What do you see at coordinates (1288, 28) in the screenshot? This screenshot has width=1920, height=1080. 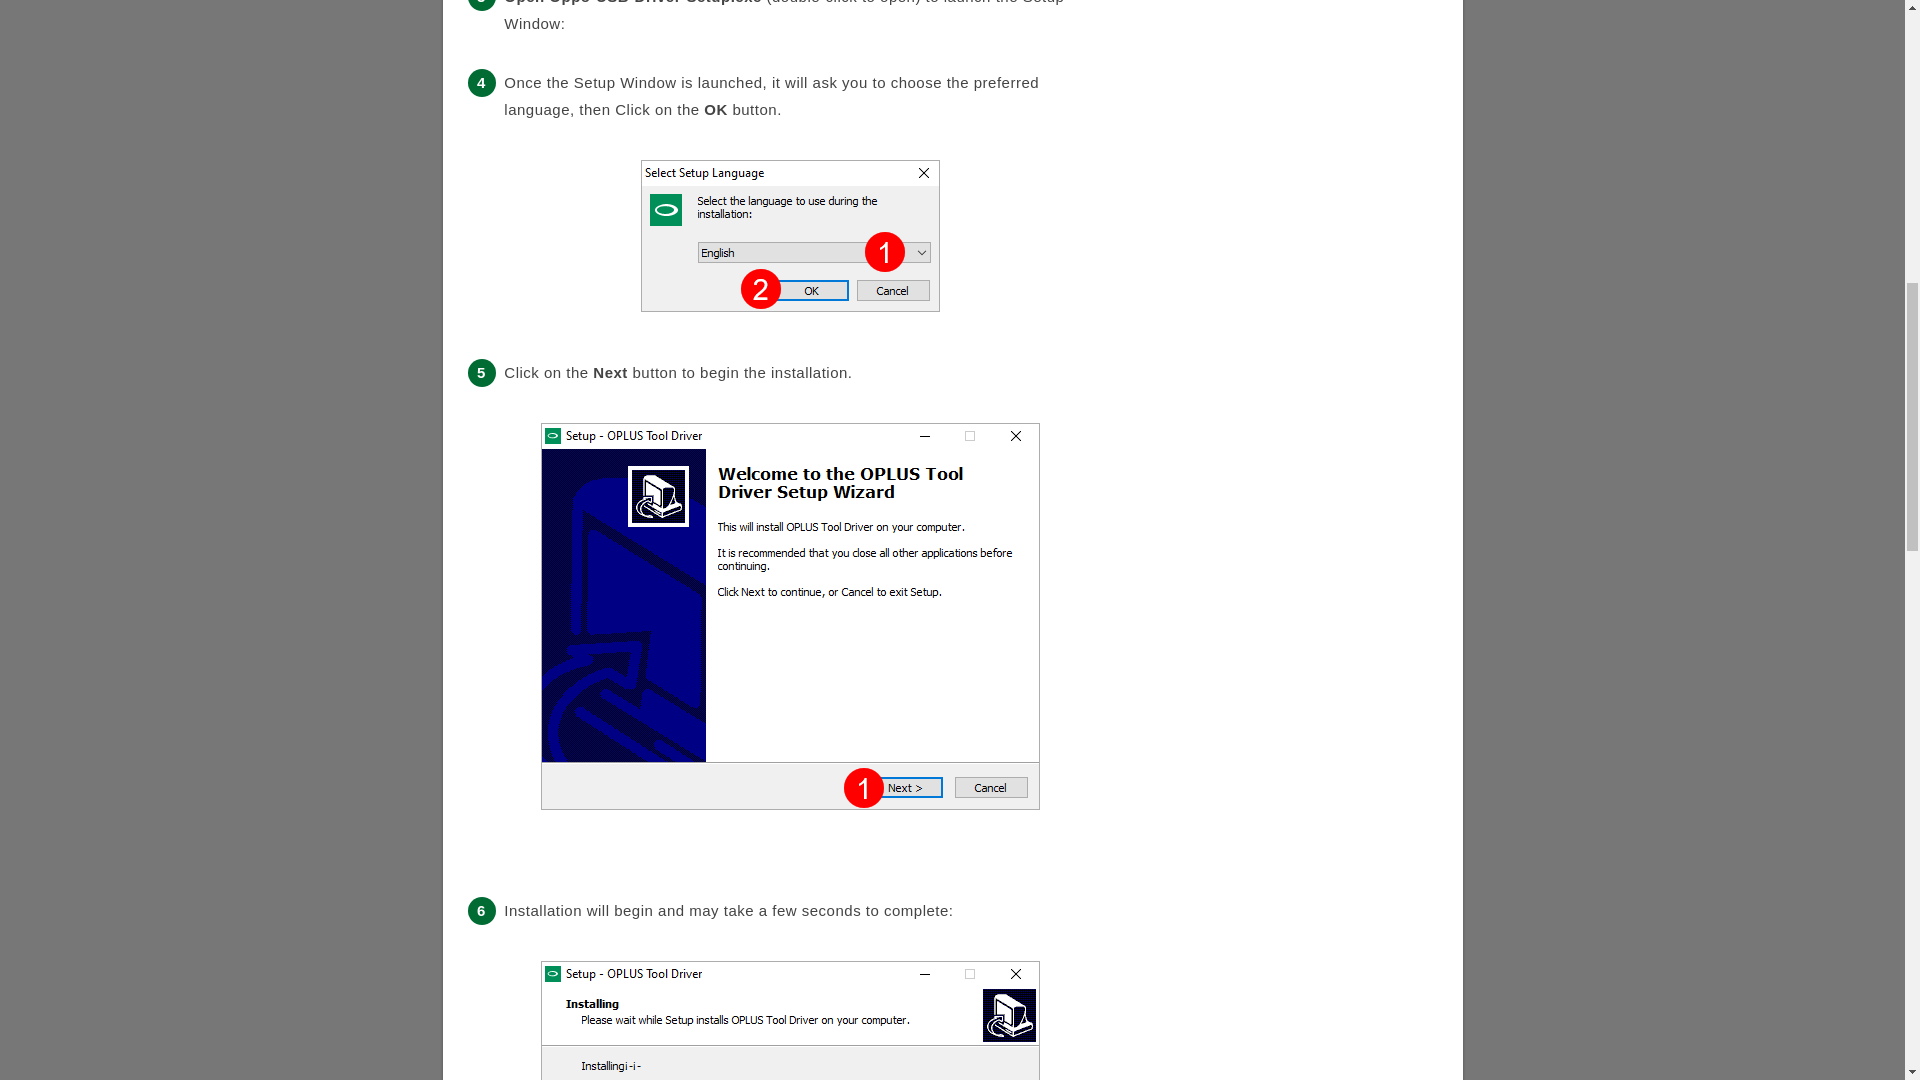 I see `Advertisement` at bounding box center [1288, 28].